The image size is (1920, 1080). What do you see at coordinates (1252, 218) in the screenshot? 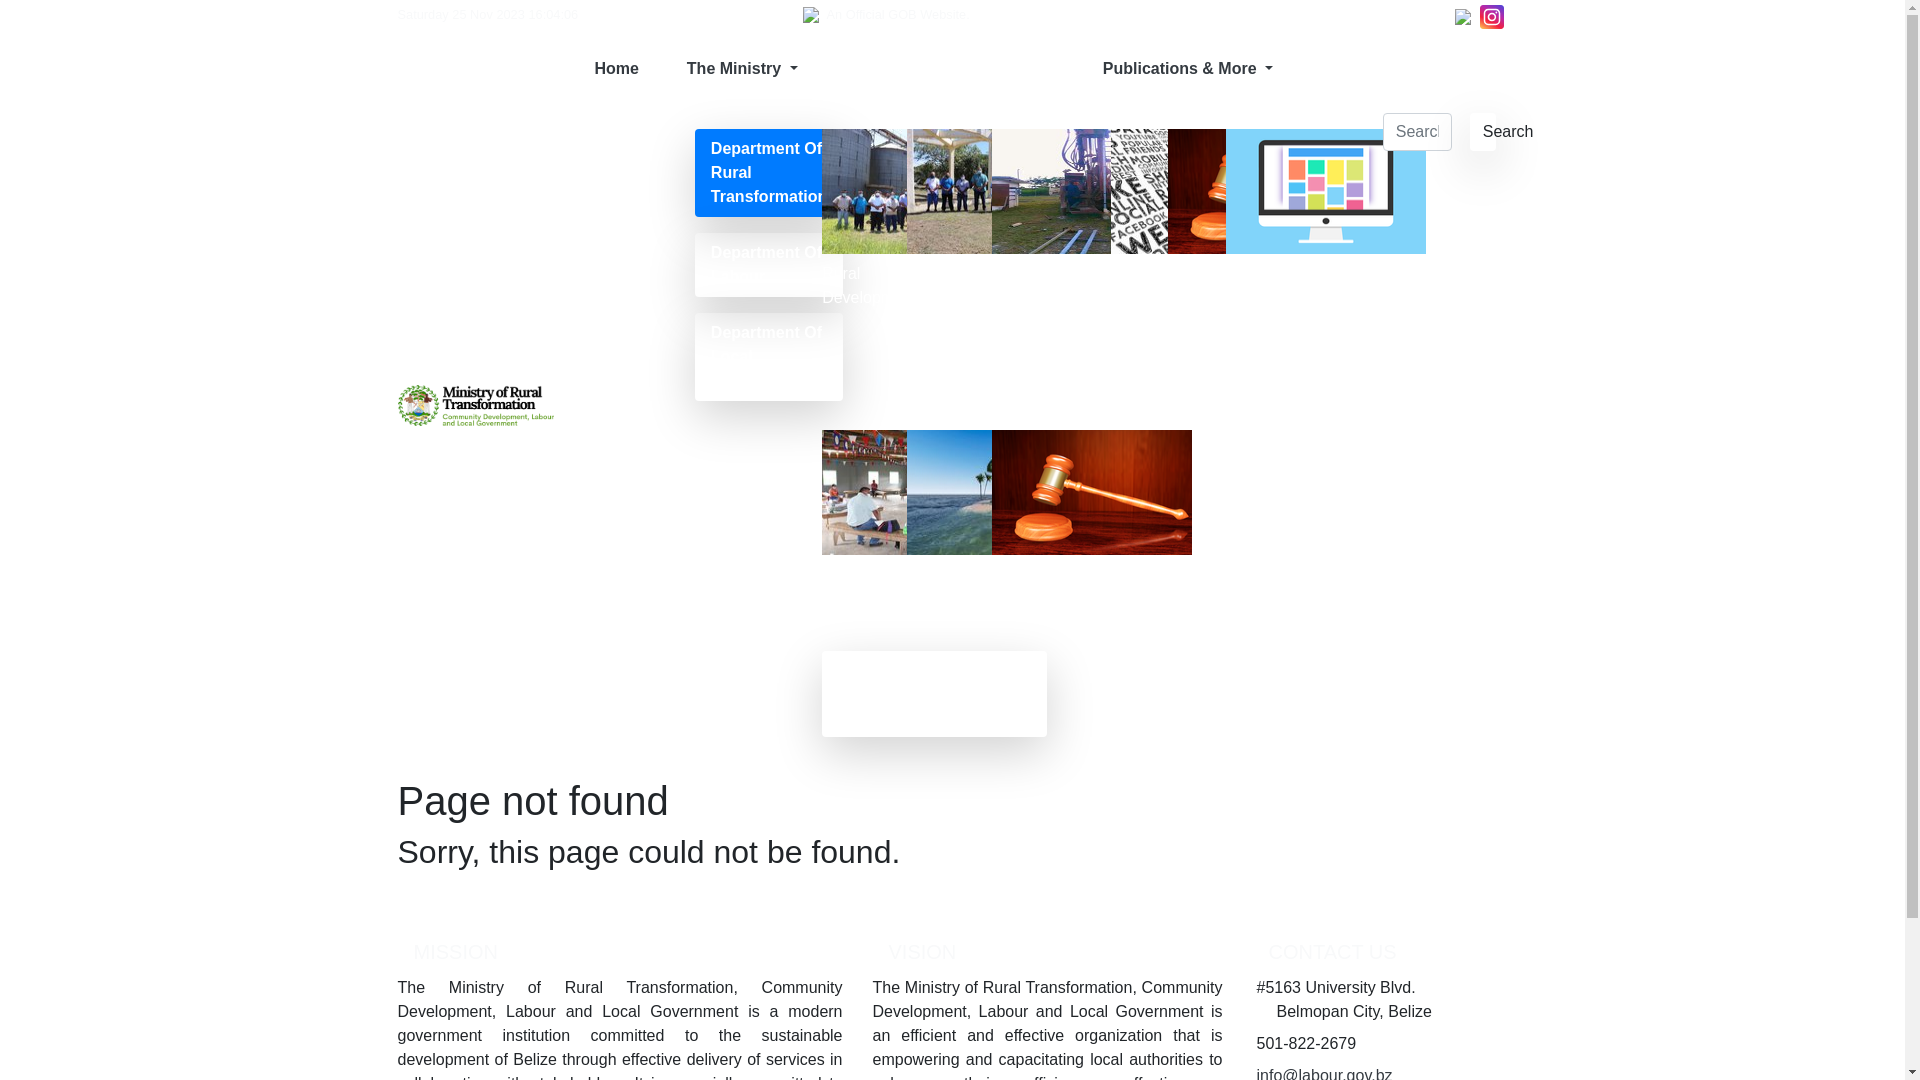
I see `Image Gallery` at bounding box center [1252, 218].